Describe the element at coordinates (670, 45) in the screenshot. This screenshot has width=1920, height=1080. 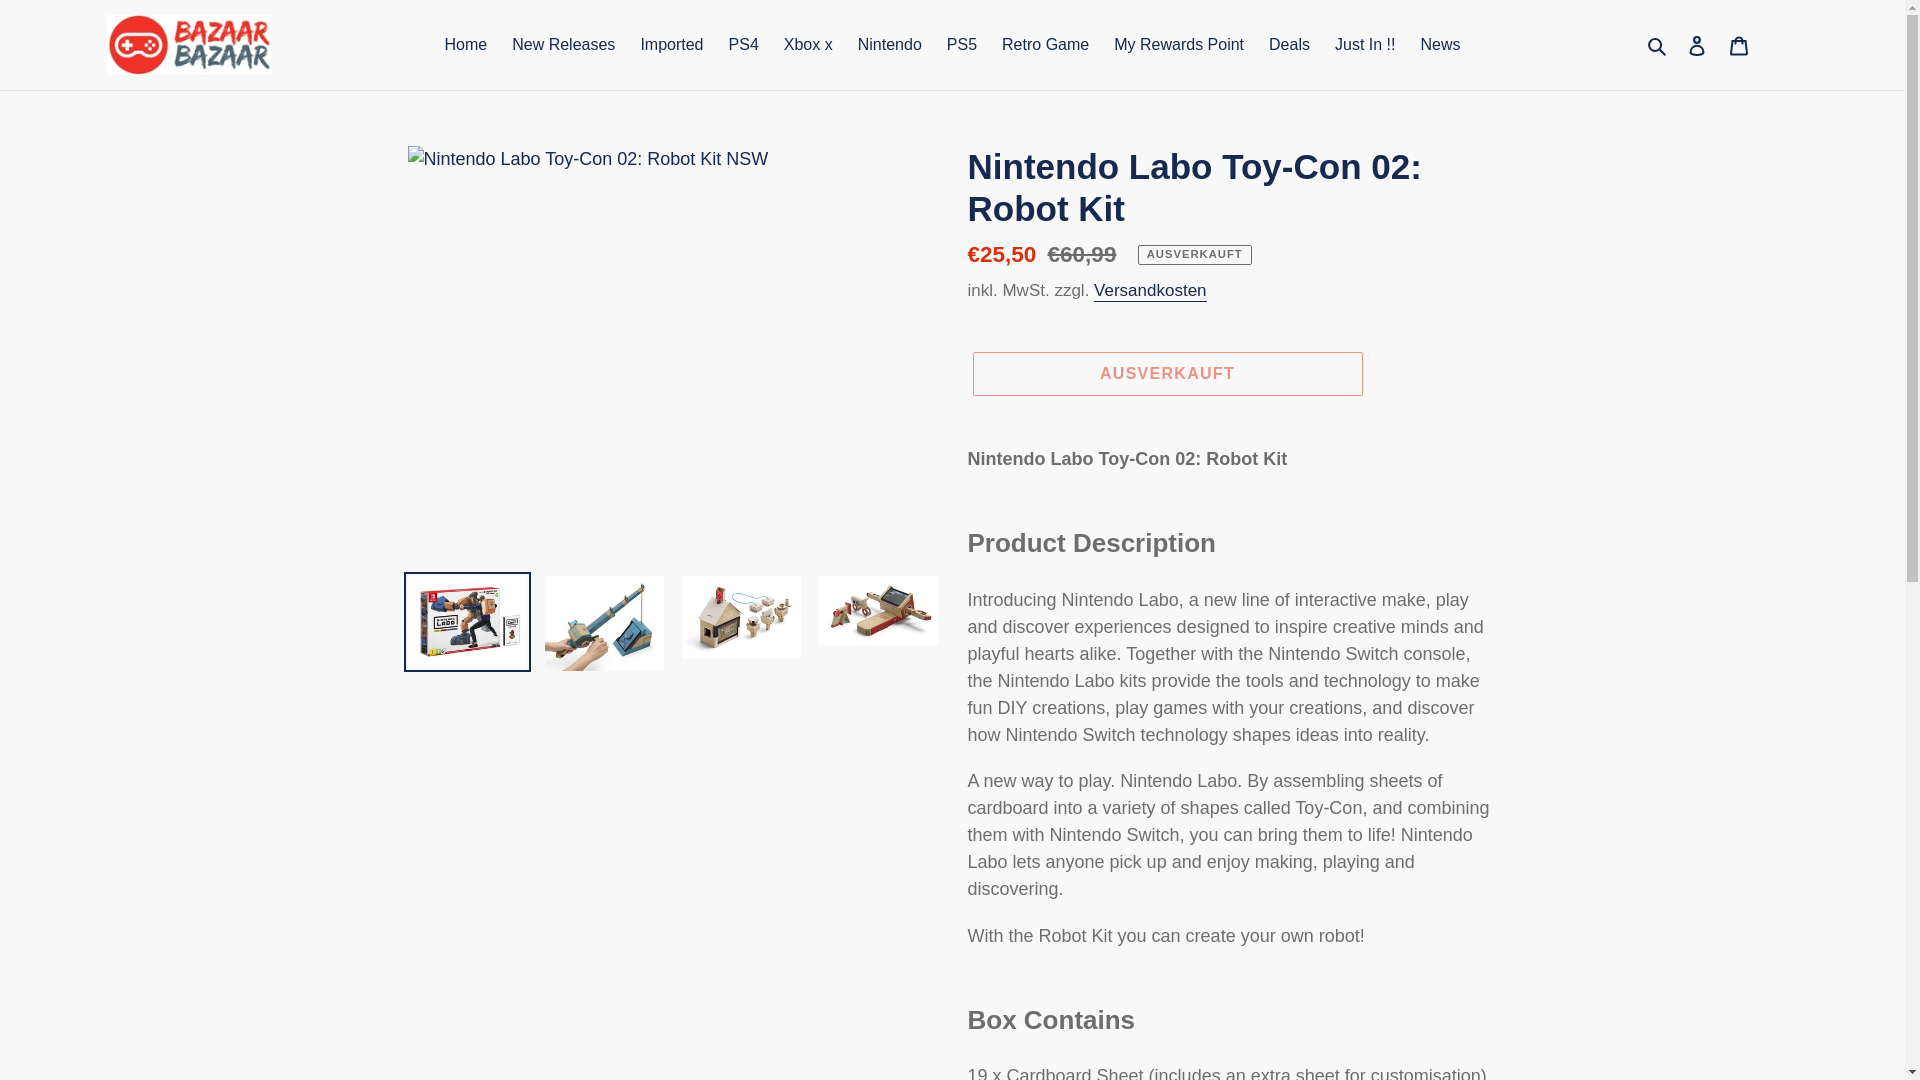
I see `Imported` at that location.